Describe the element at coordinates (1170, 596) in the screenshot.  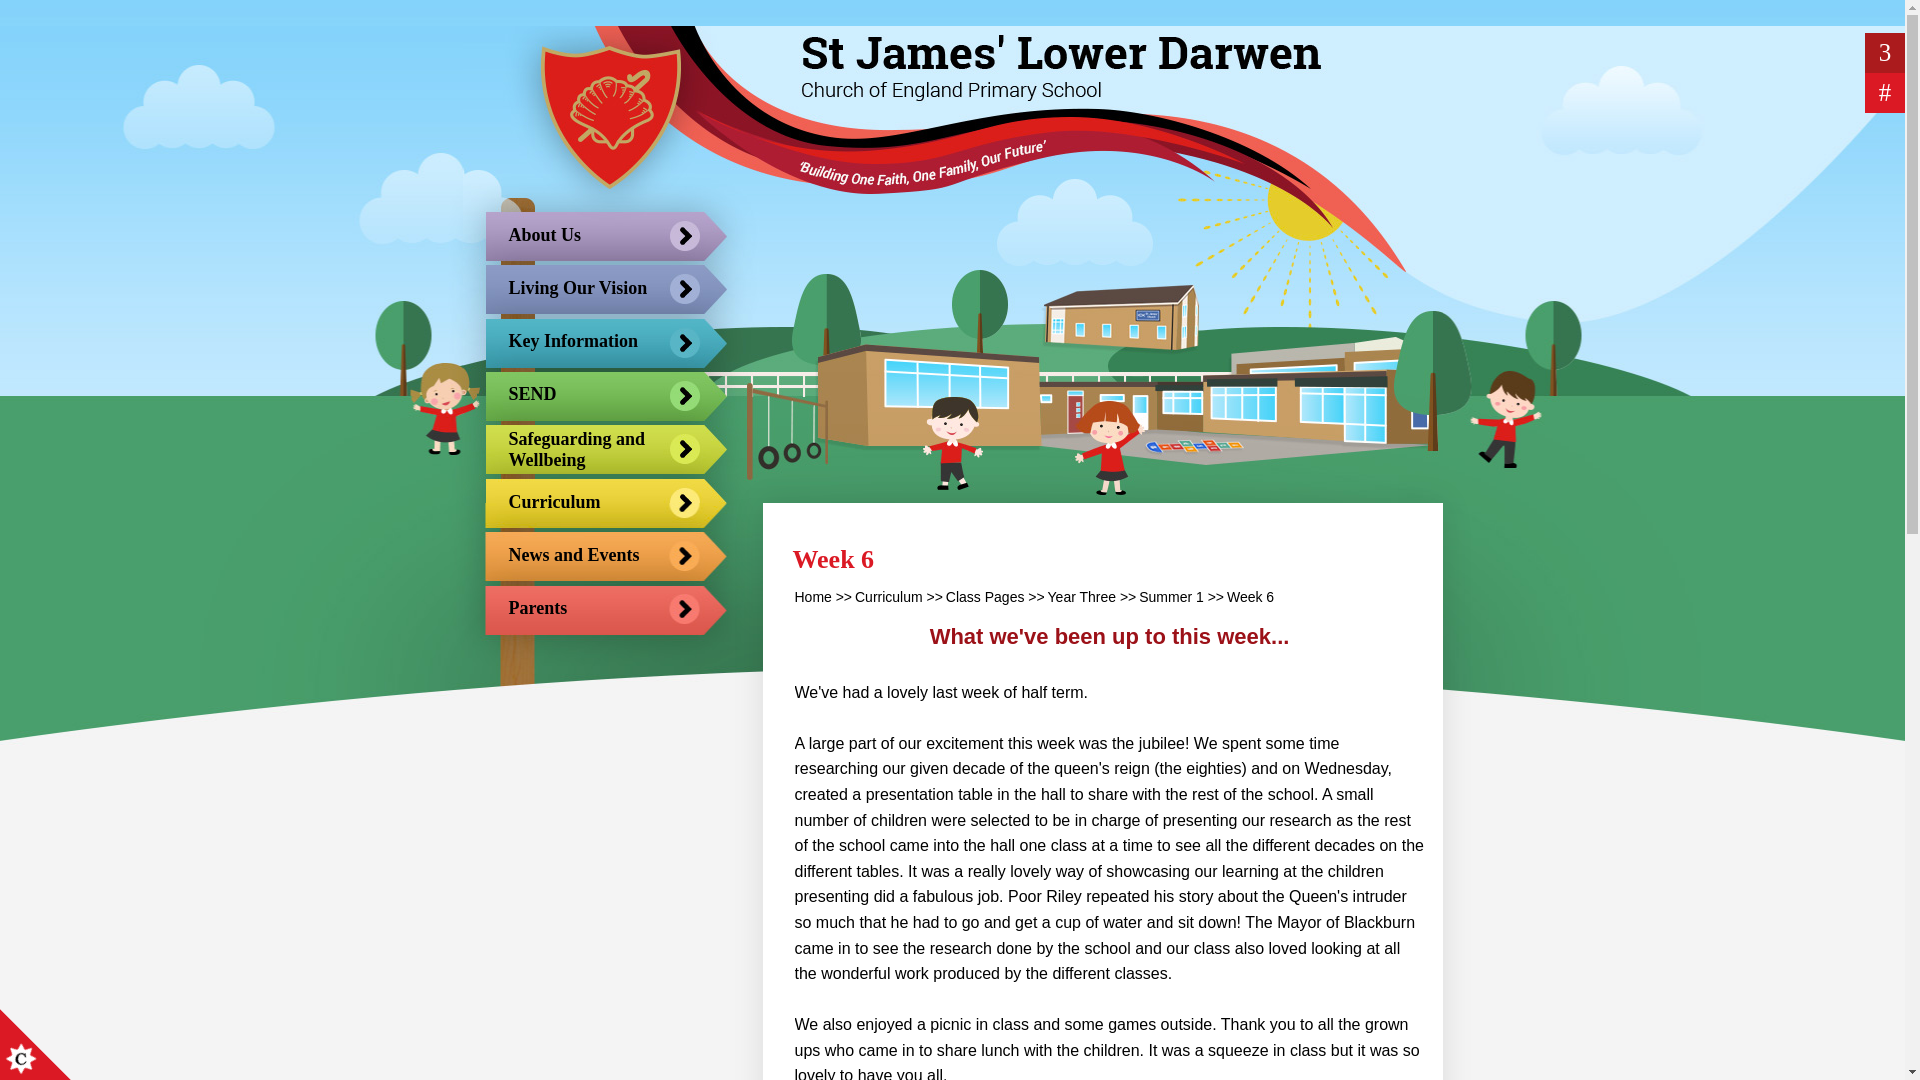
I see `Summer 1` at that location.